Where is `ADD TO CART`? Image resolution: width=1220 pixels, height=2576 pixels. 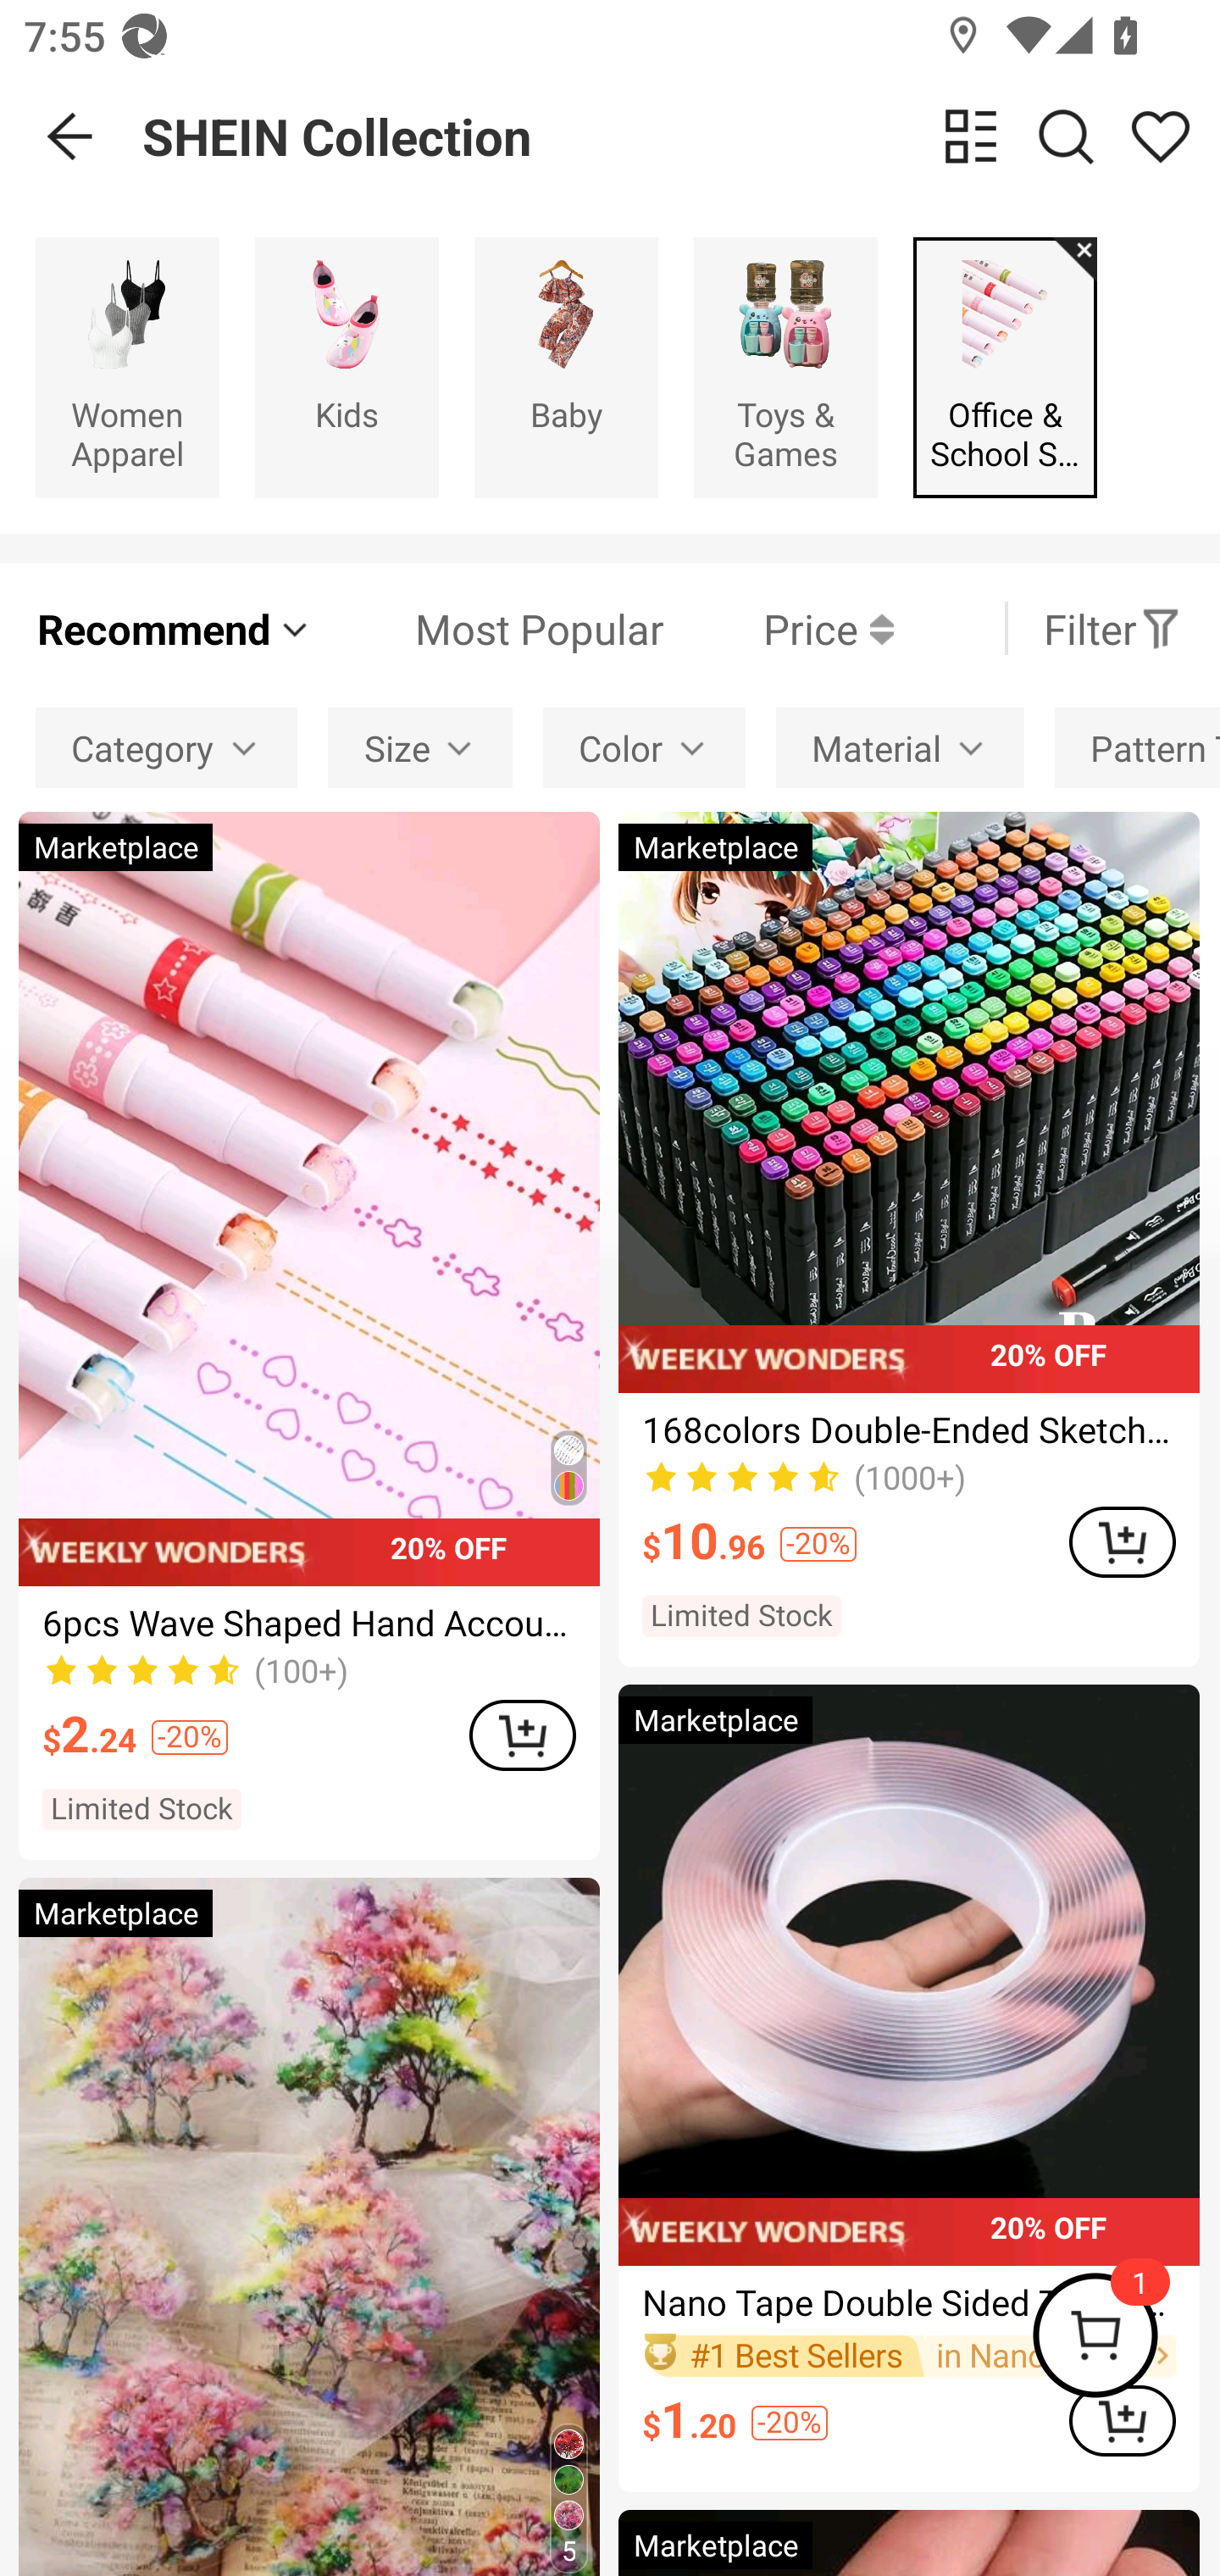
ADD TO CART is located at coordinates (522, 1735).